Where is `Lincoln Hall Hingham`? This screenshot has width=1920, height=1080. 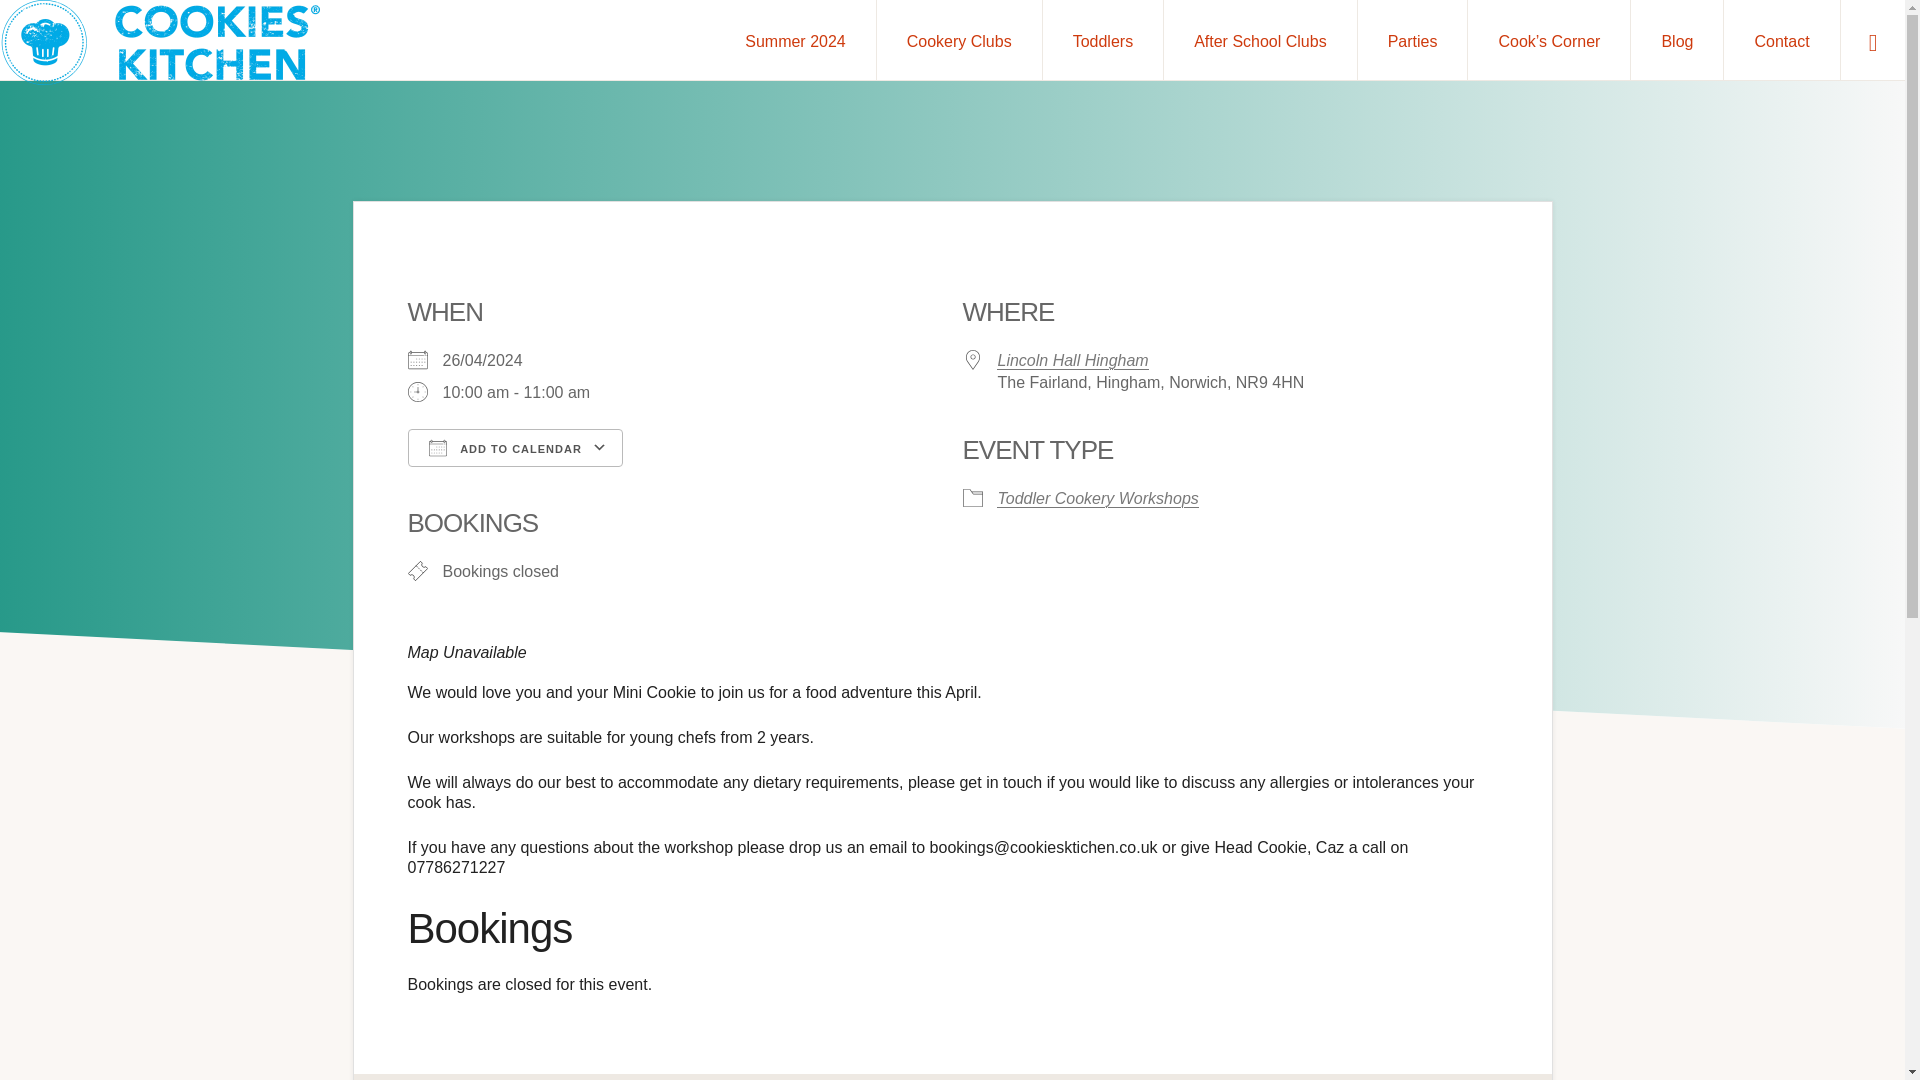
Lincoln Hall Hingham is located at coordinates (1073, 361).